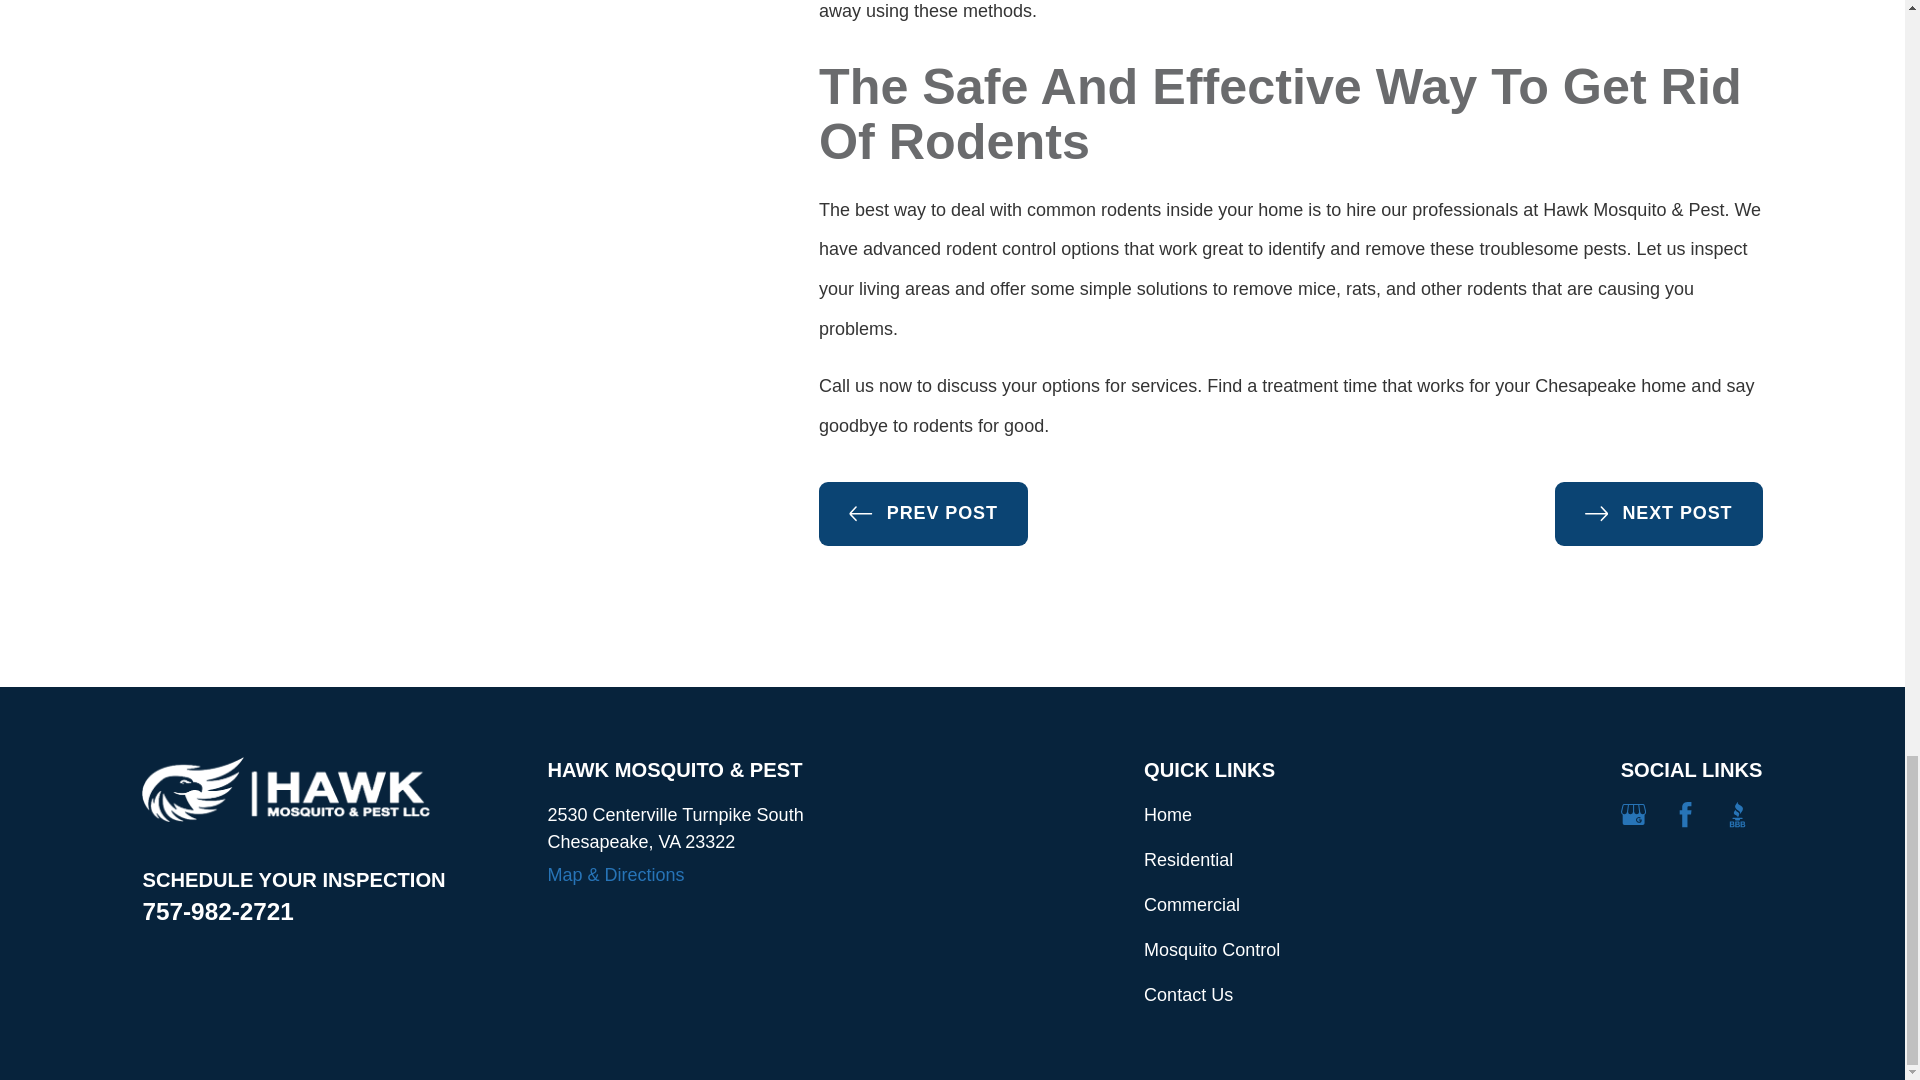 This screenshot has width=1920, height=1080. I want to click on Home, so click(286, 789).